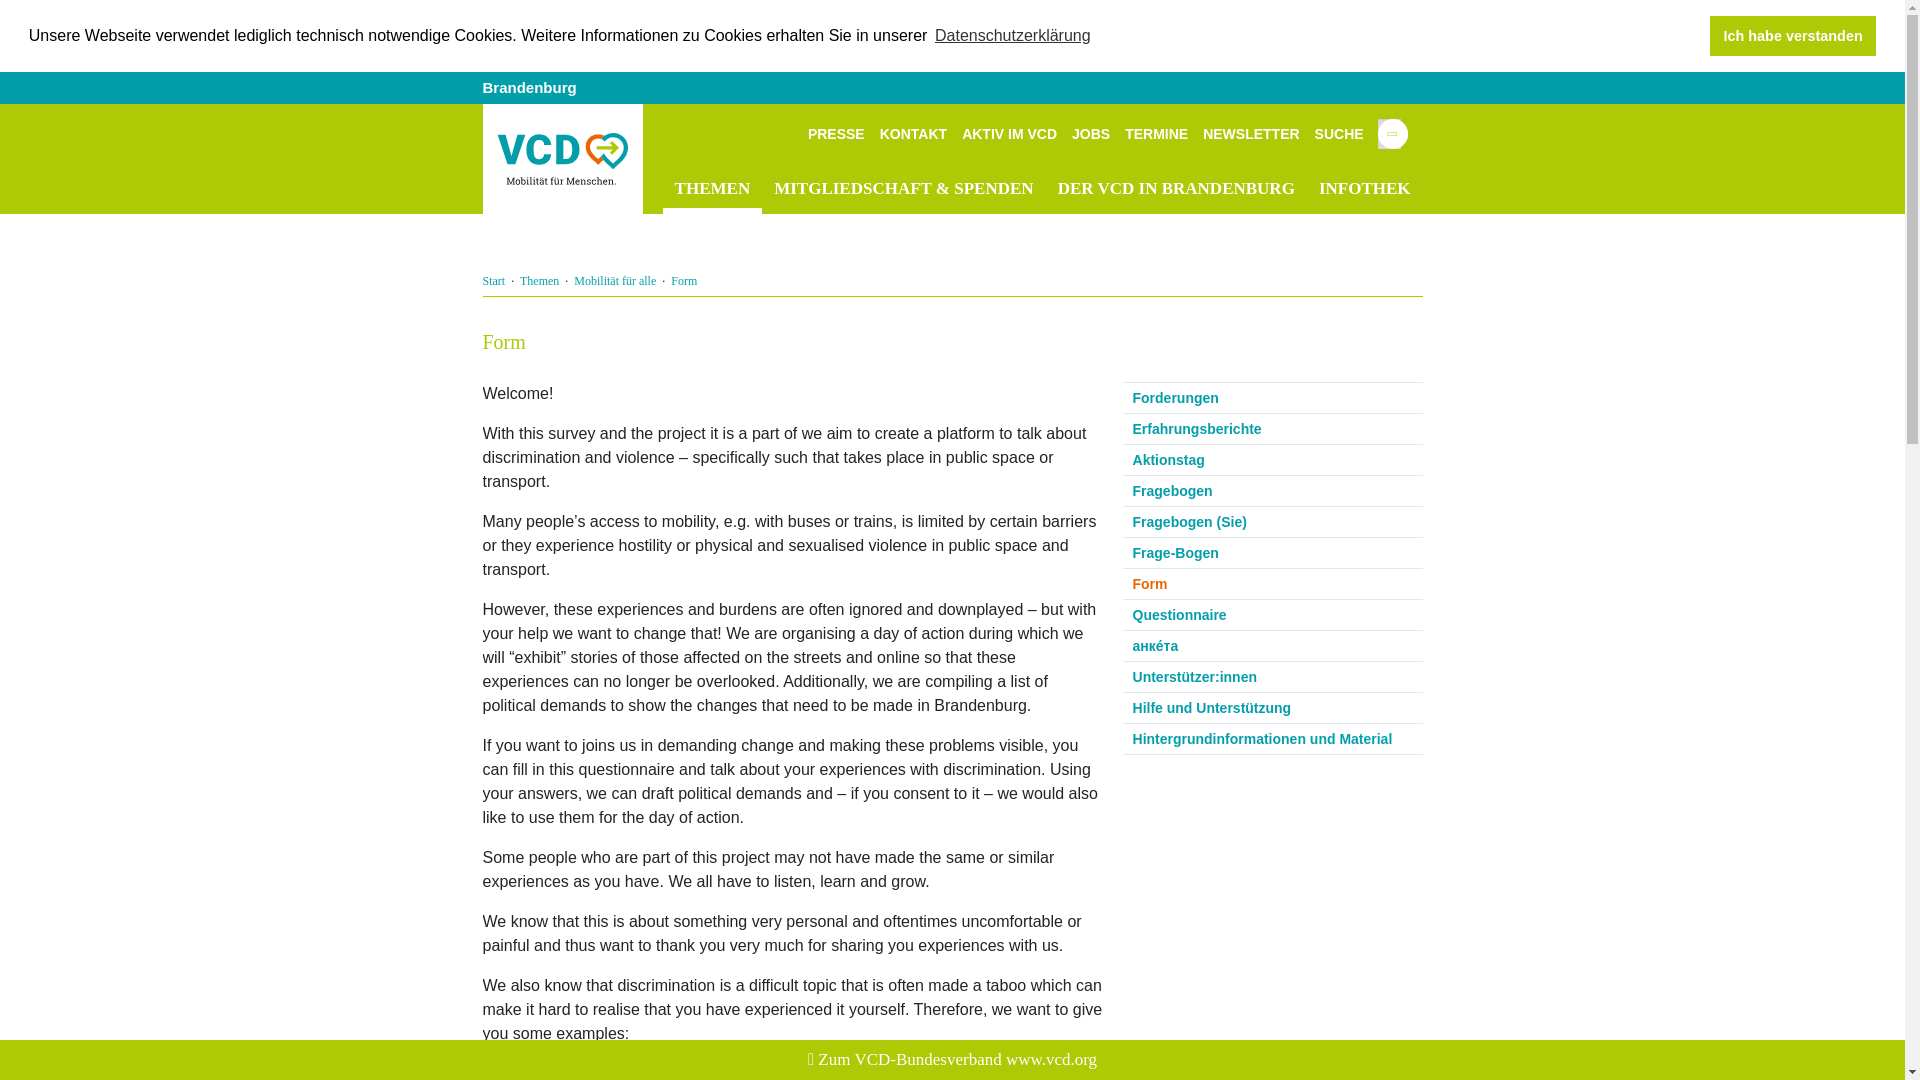 The height and width of the screenshot is (1080, 1920). Describe the element at coordinates (1009, 134) in the screenshot. I see `AKTIV IM VCD` at that location.